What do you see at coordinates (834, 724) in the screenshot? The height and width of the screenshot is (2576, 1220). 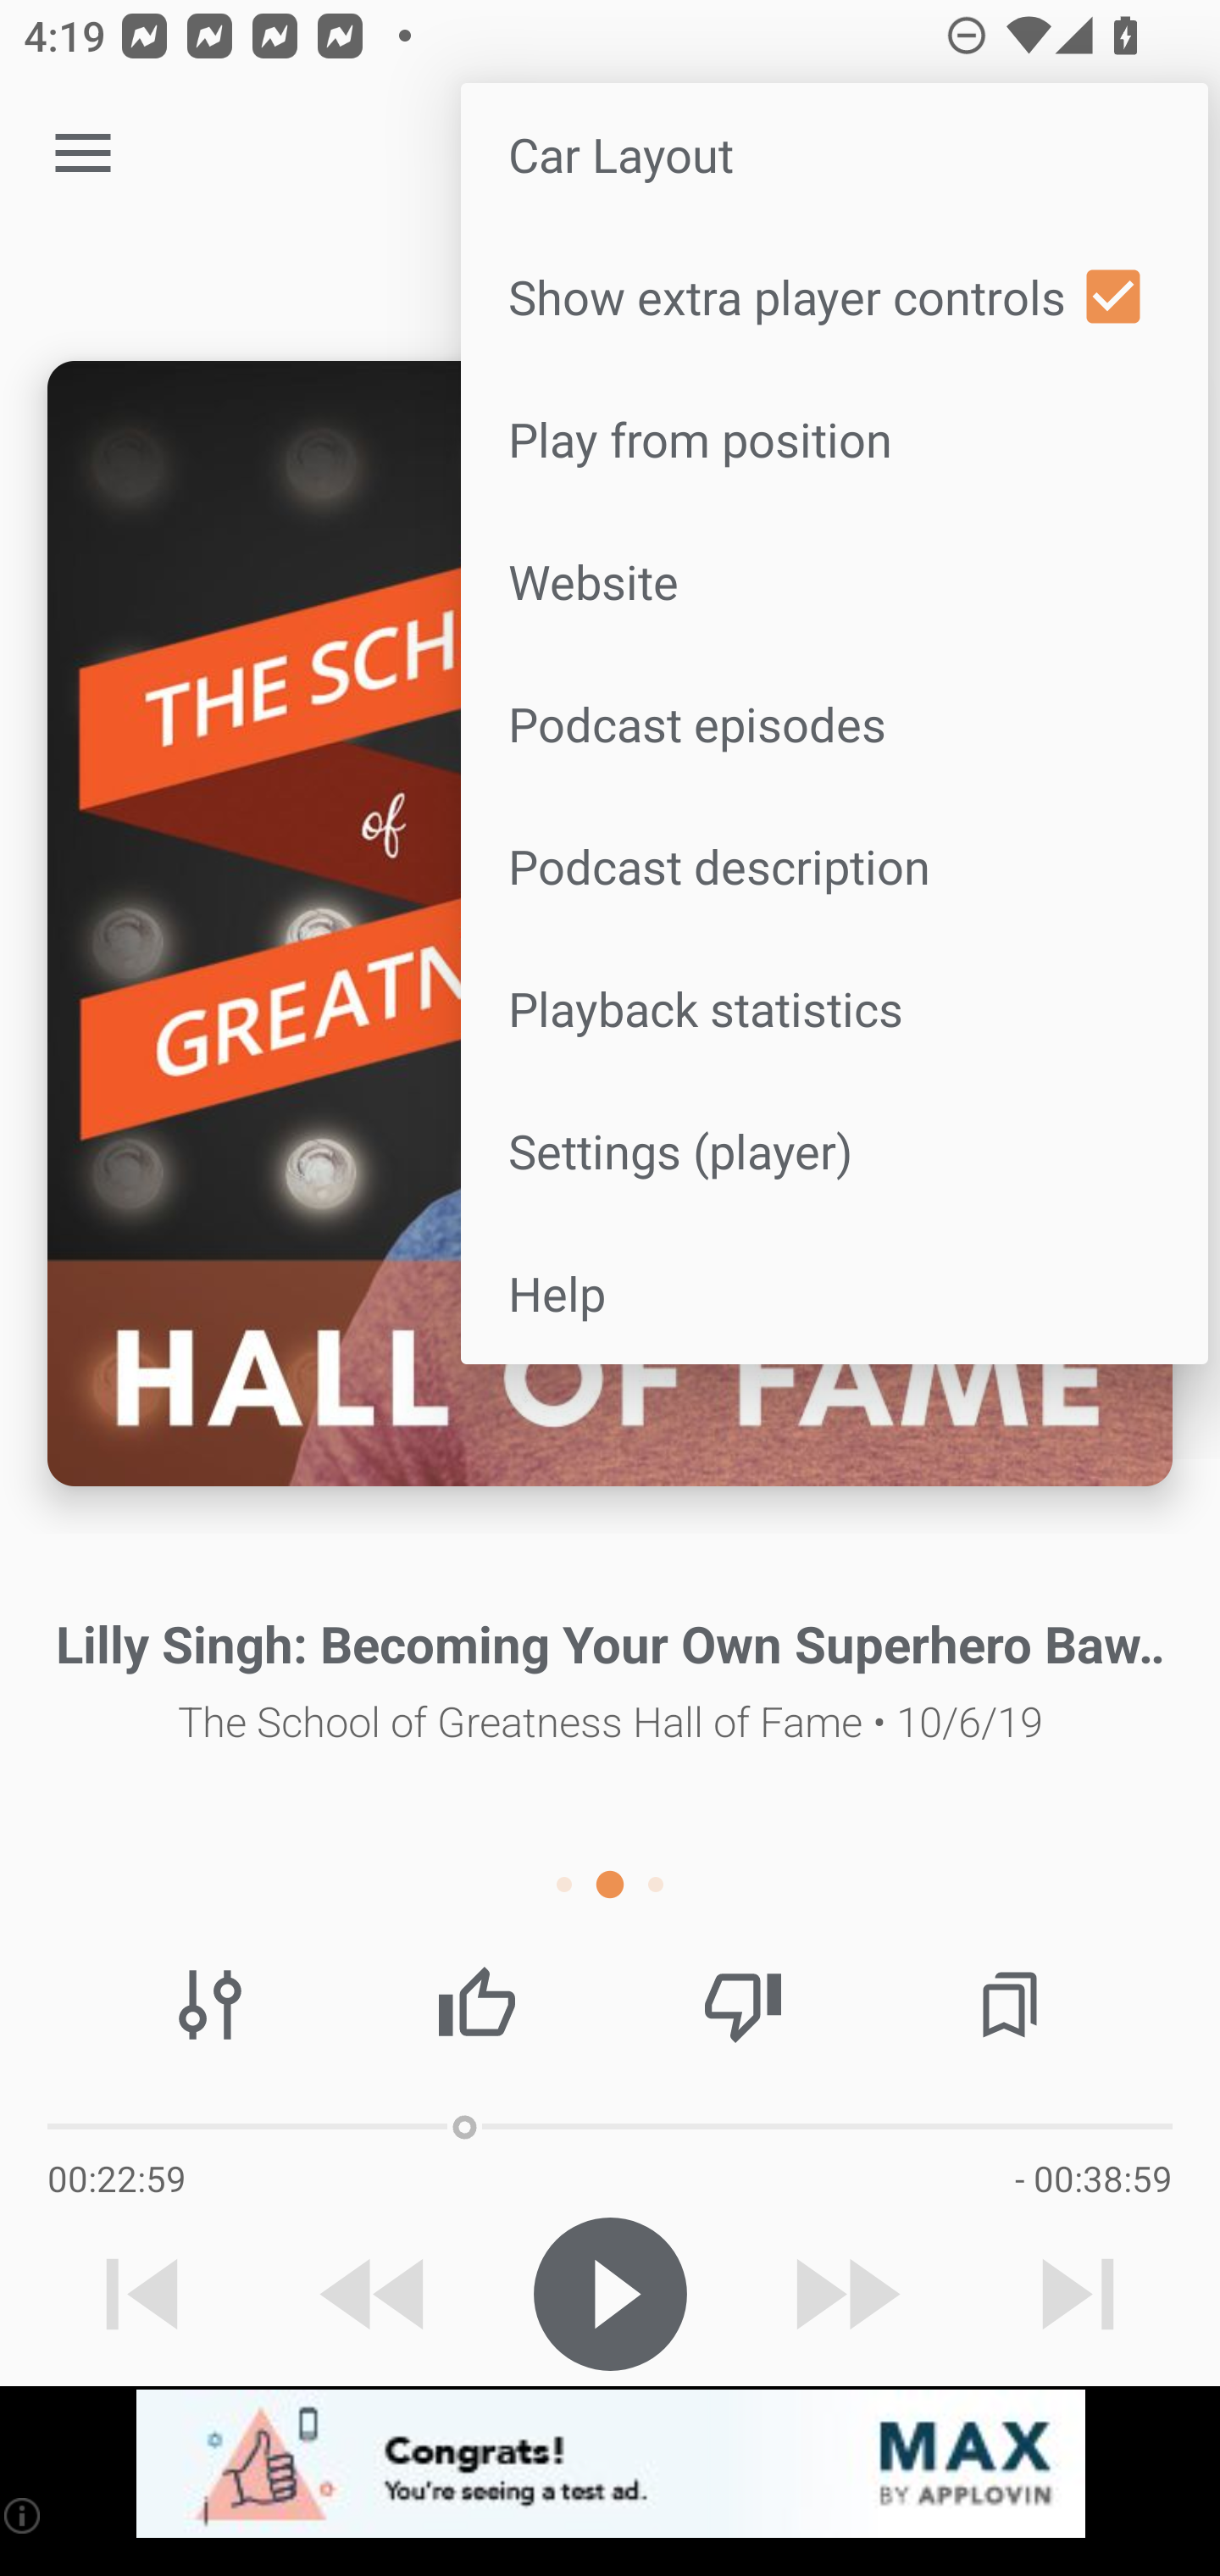 I see `Podcast episodes` at bounding box center [834, 724].